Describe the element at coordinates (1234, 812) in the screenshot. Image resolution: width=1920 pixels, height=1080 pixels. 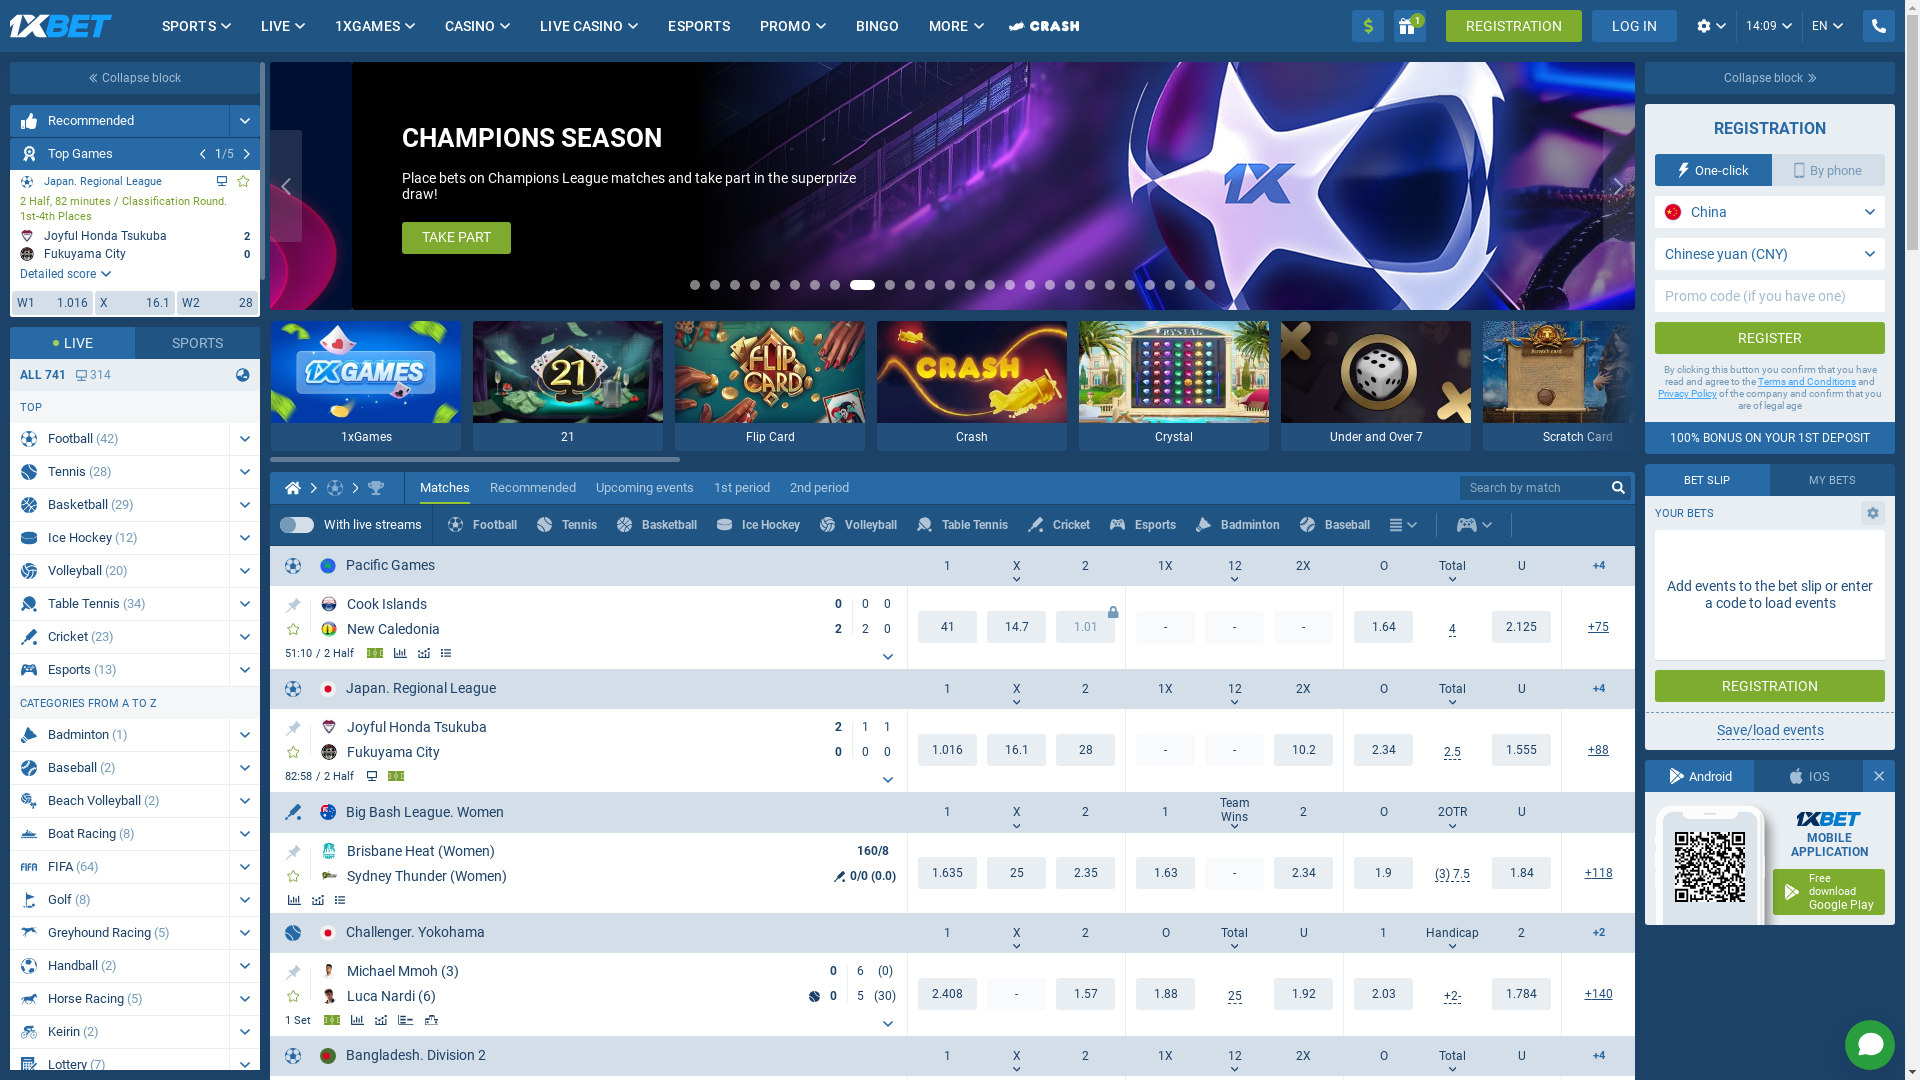
I see `Team Wins` at that location.